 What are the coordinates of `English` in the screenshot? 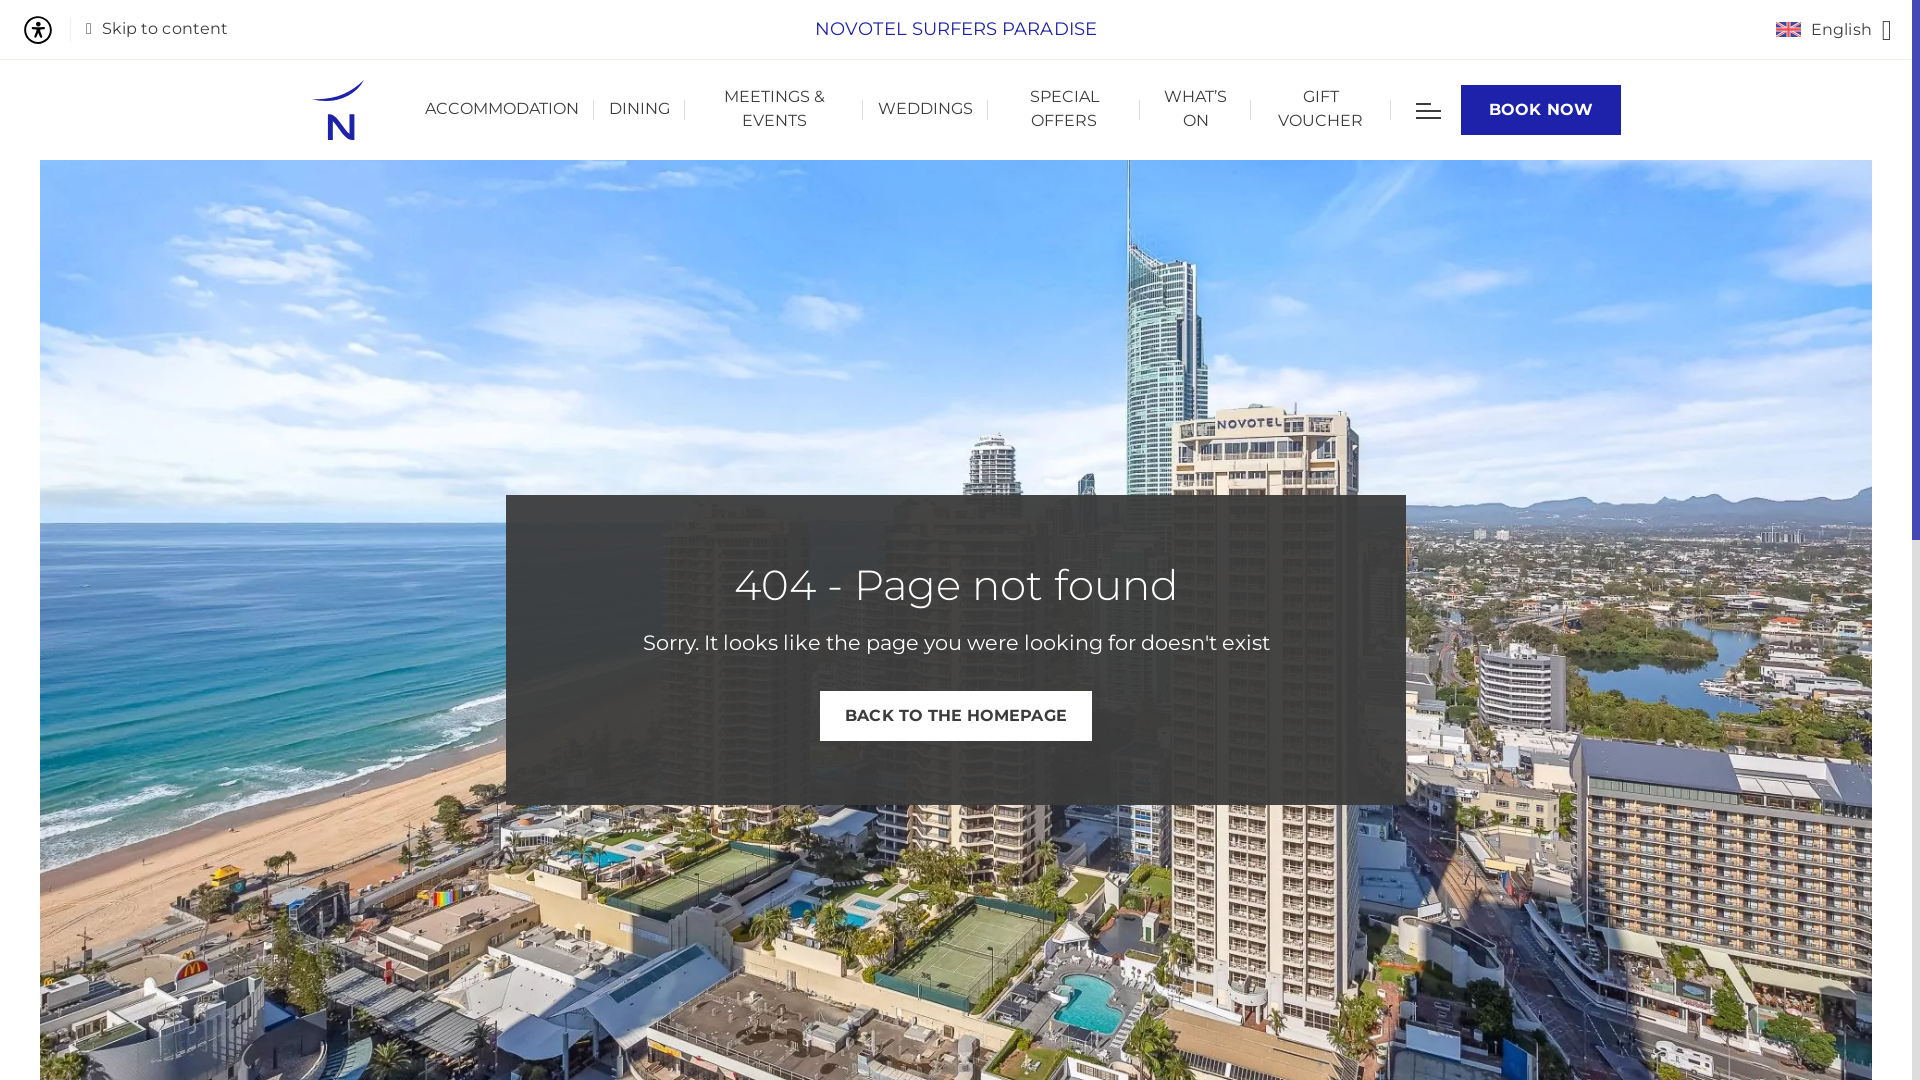 It's located at (1834, 30).